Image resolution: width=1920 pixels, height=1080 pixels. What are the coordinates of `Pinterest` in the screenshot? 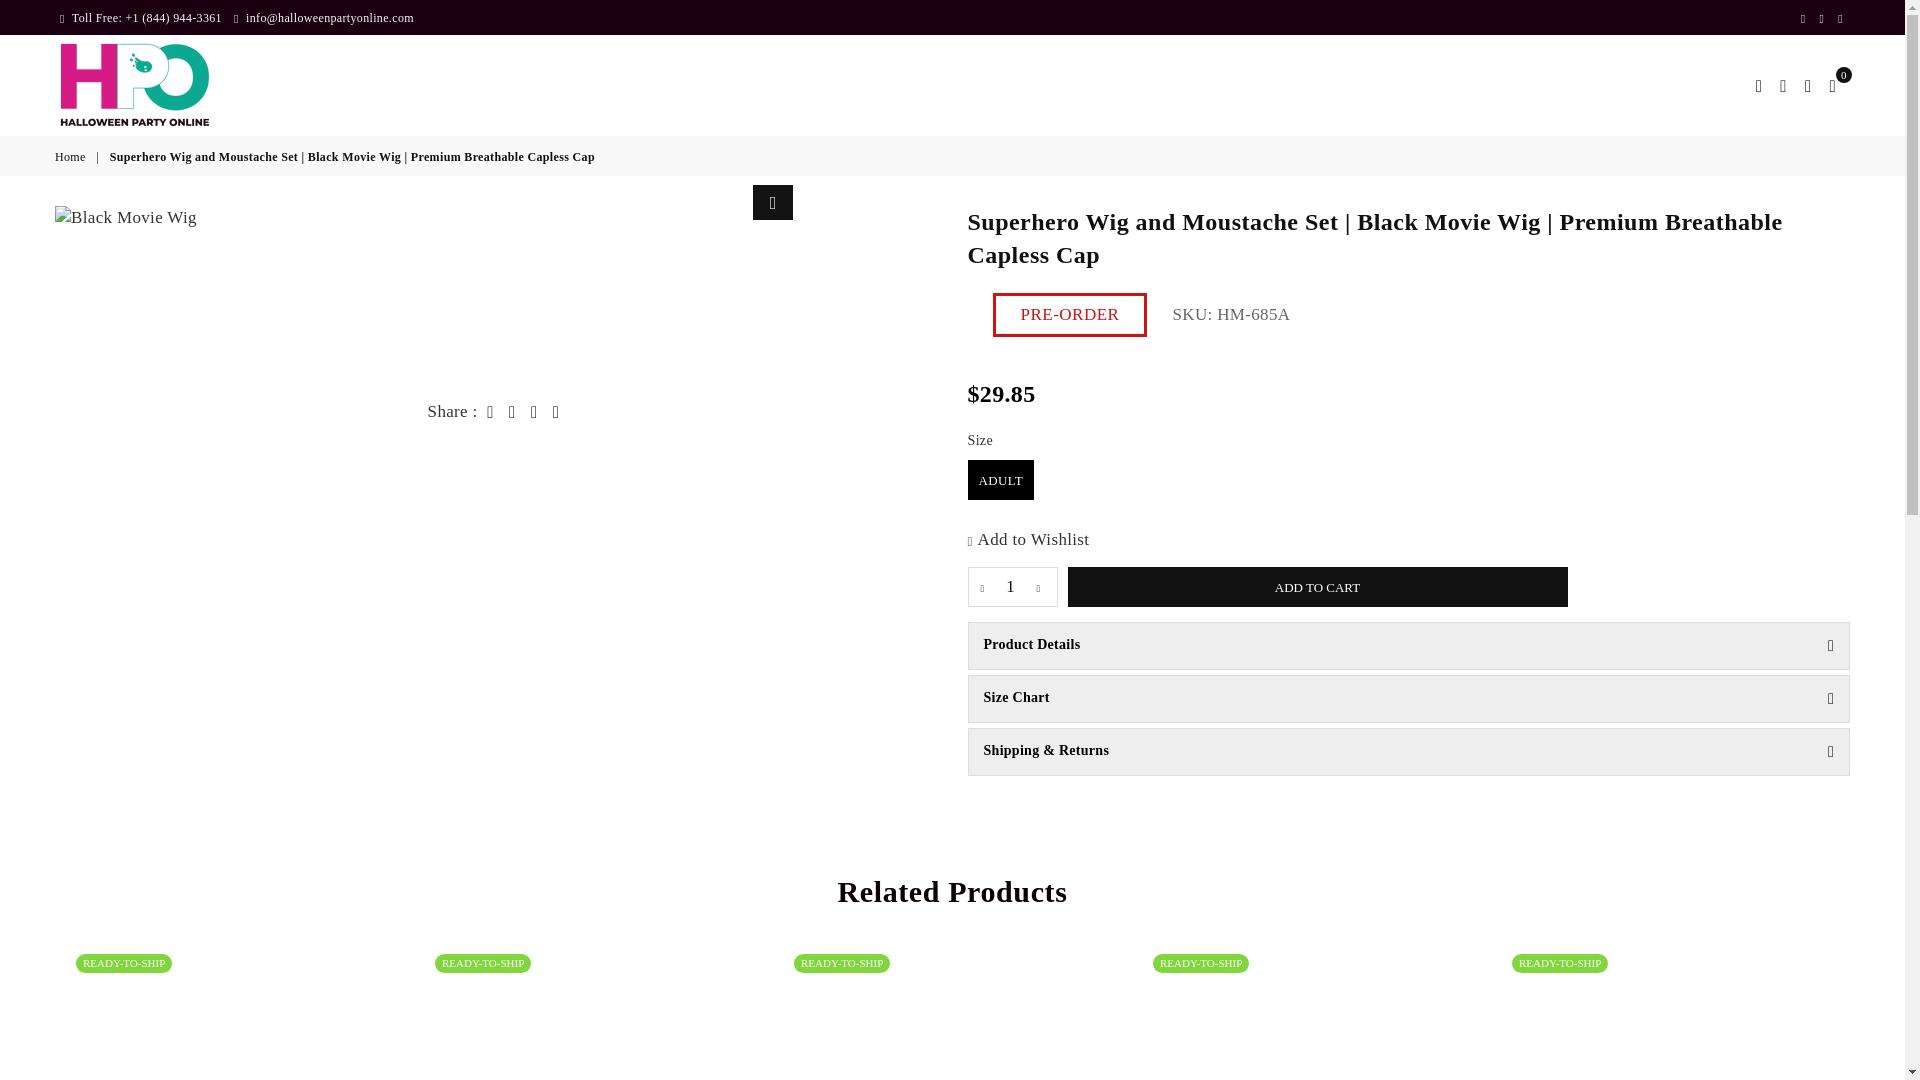 It's located at (1822, 18).